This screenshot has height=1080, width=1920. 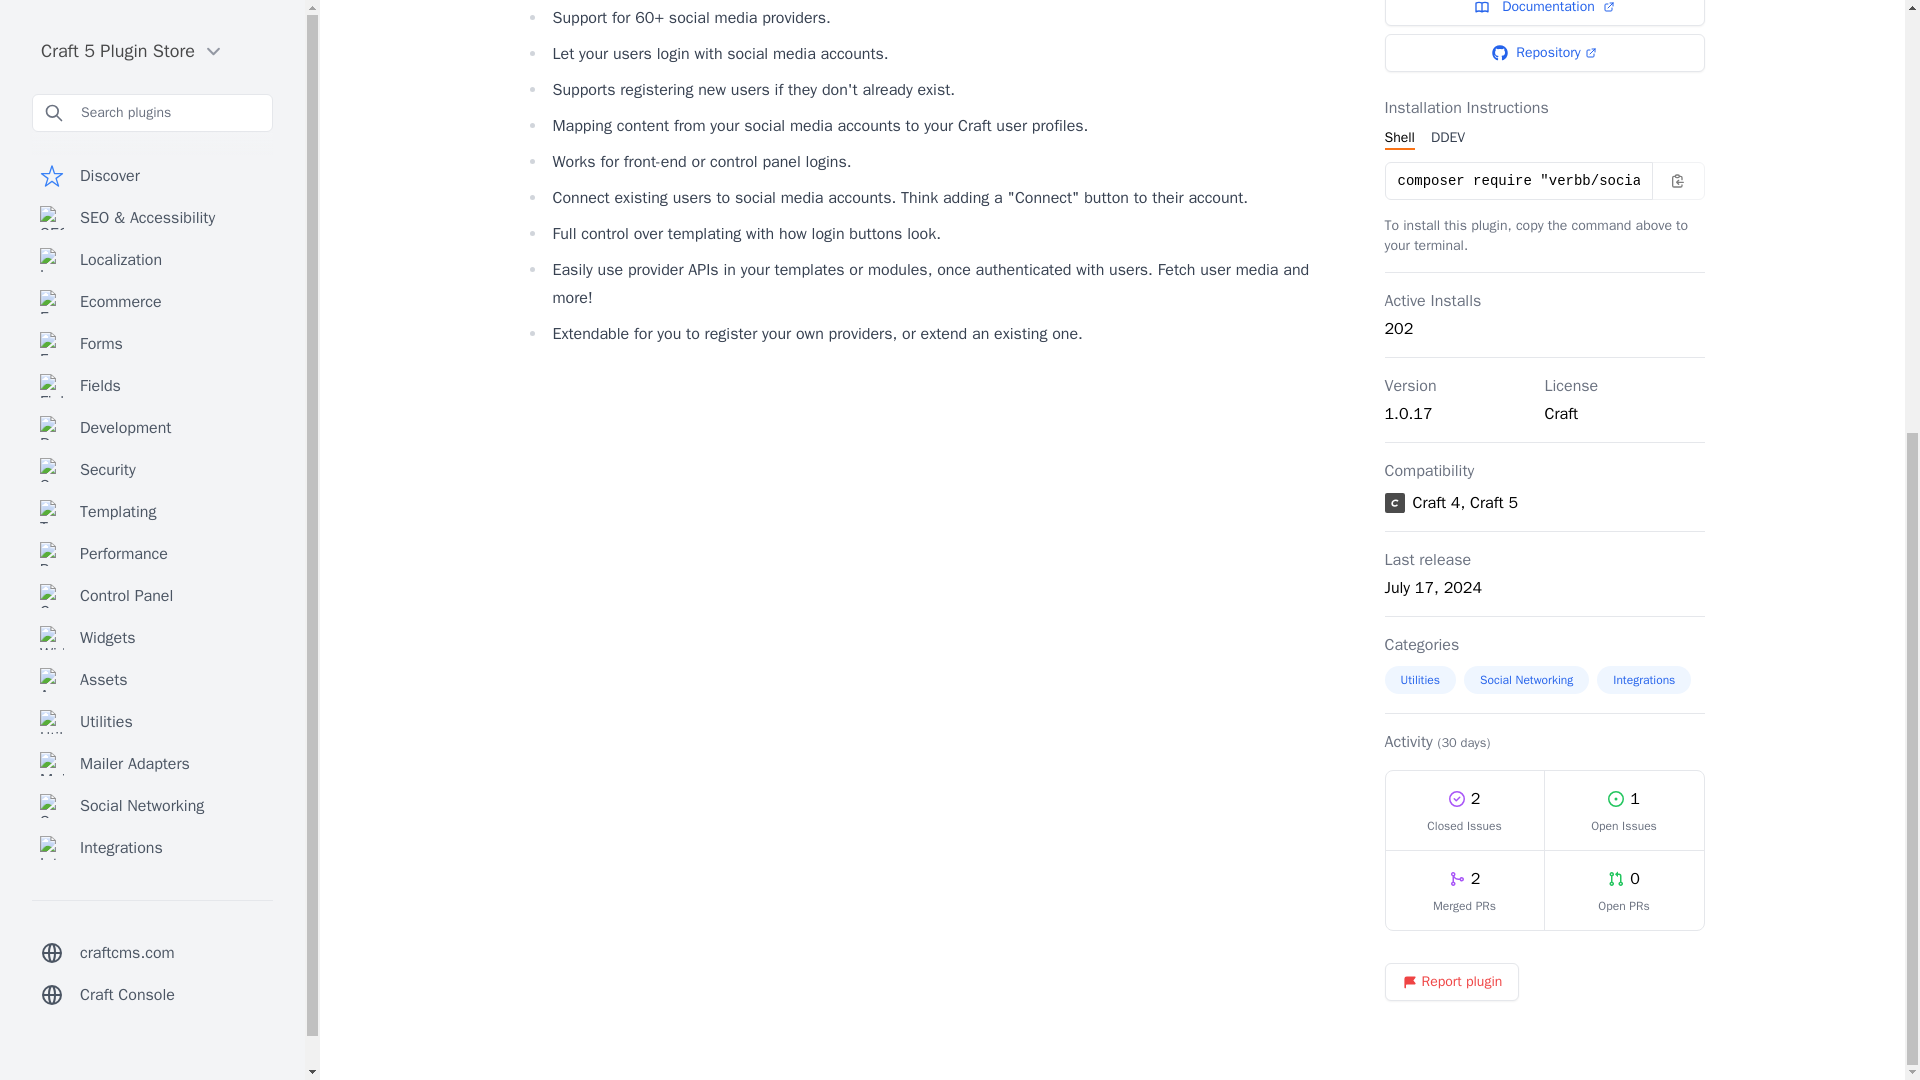 I want to click on Documentation, so click(x=1544, y=12).